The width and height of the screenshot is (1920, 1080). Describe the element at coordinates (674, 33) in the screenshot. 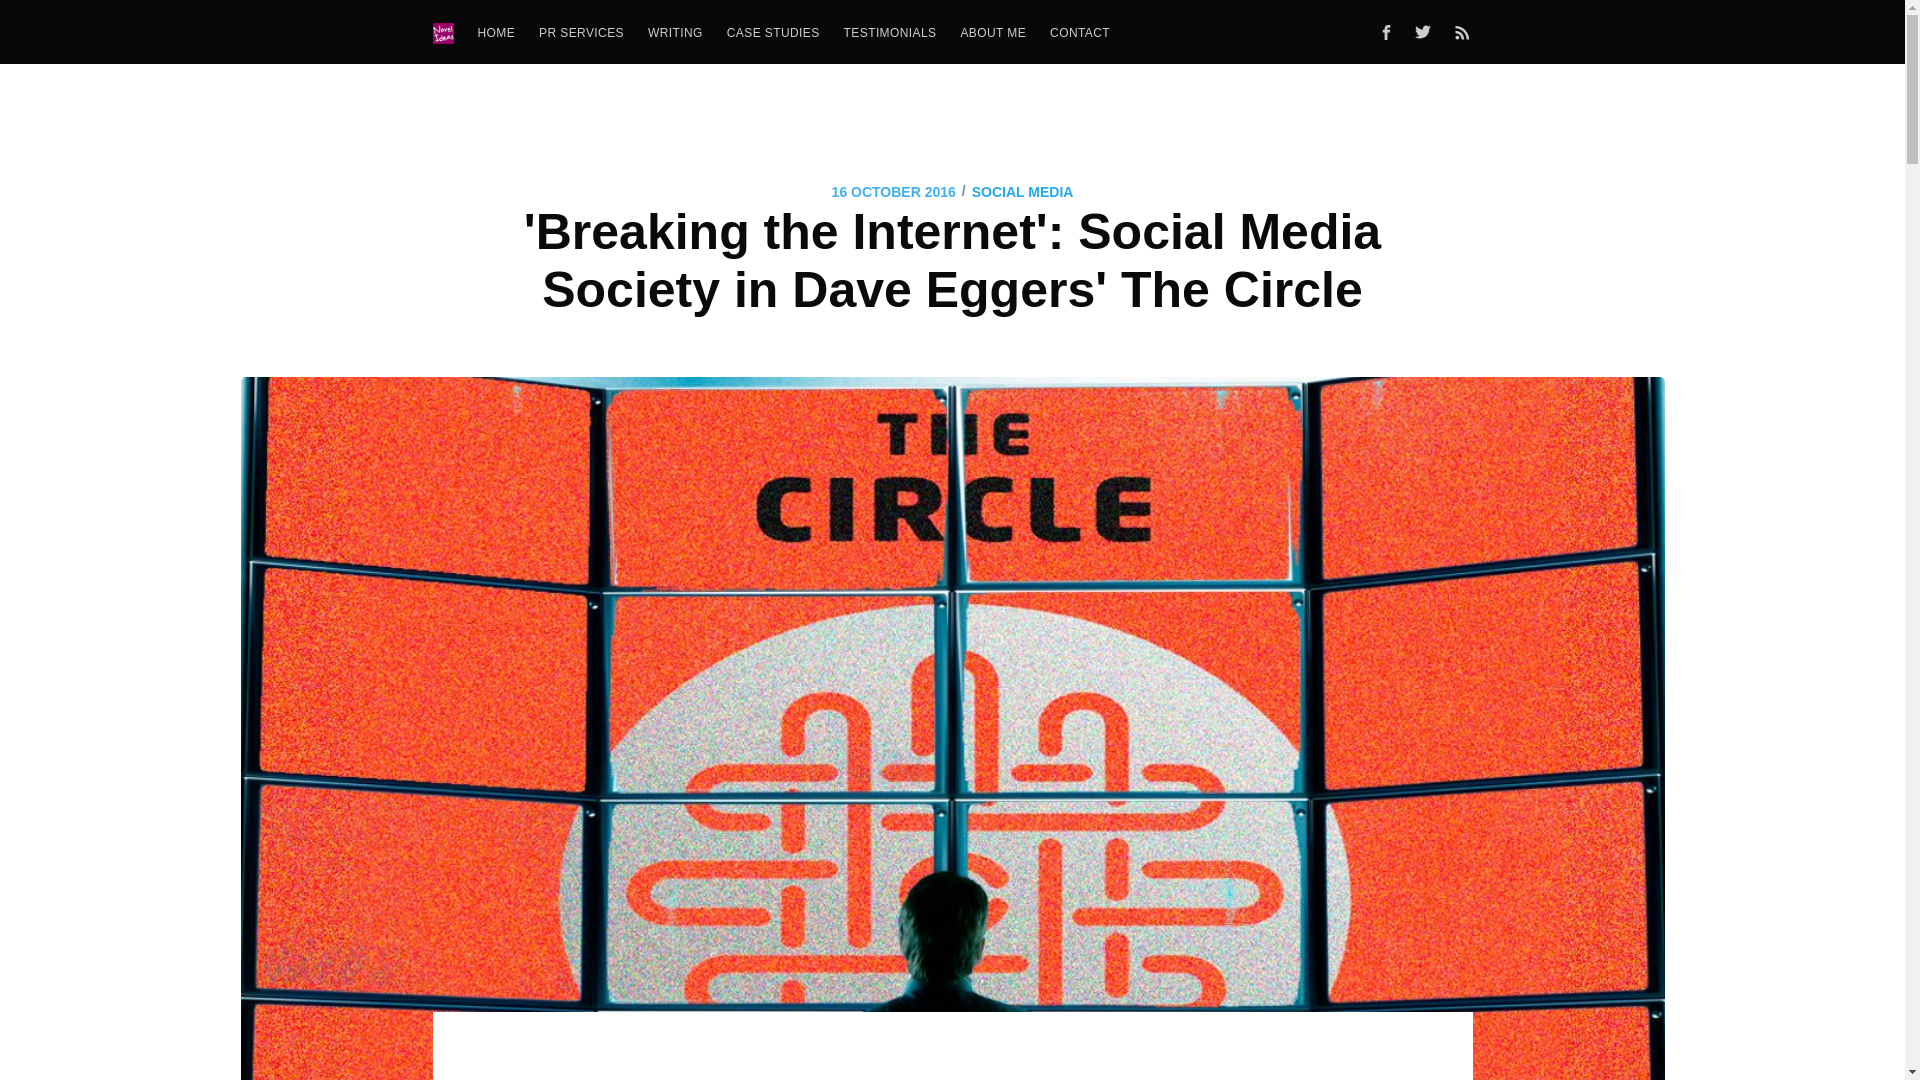

I see `WRITING` at that location.